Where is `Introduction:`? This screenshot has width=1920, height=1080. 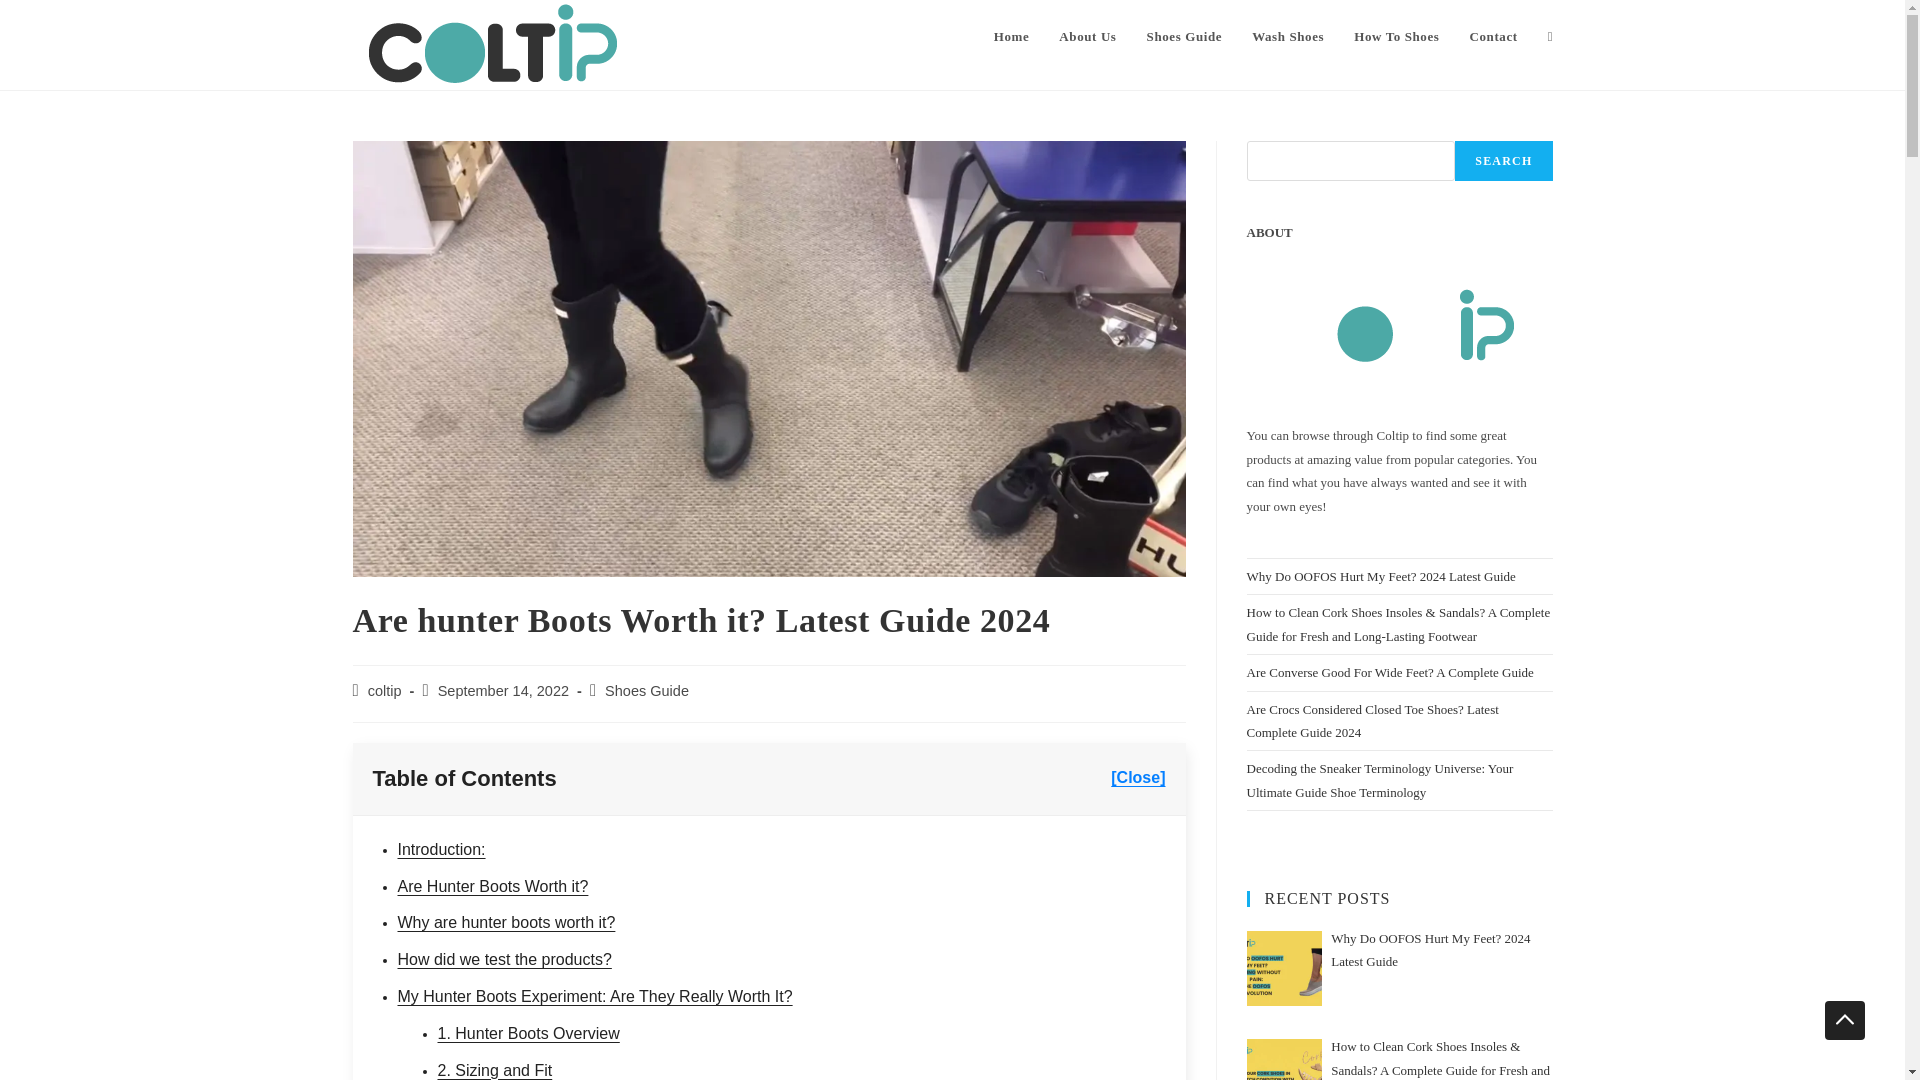 Introduction: is located at coordinates (441, 849).